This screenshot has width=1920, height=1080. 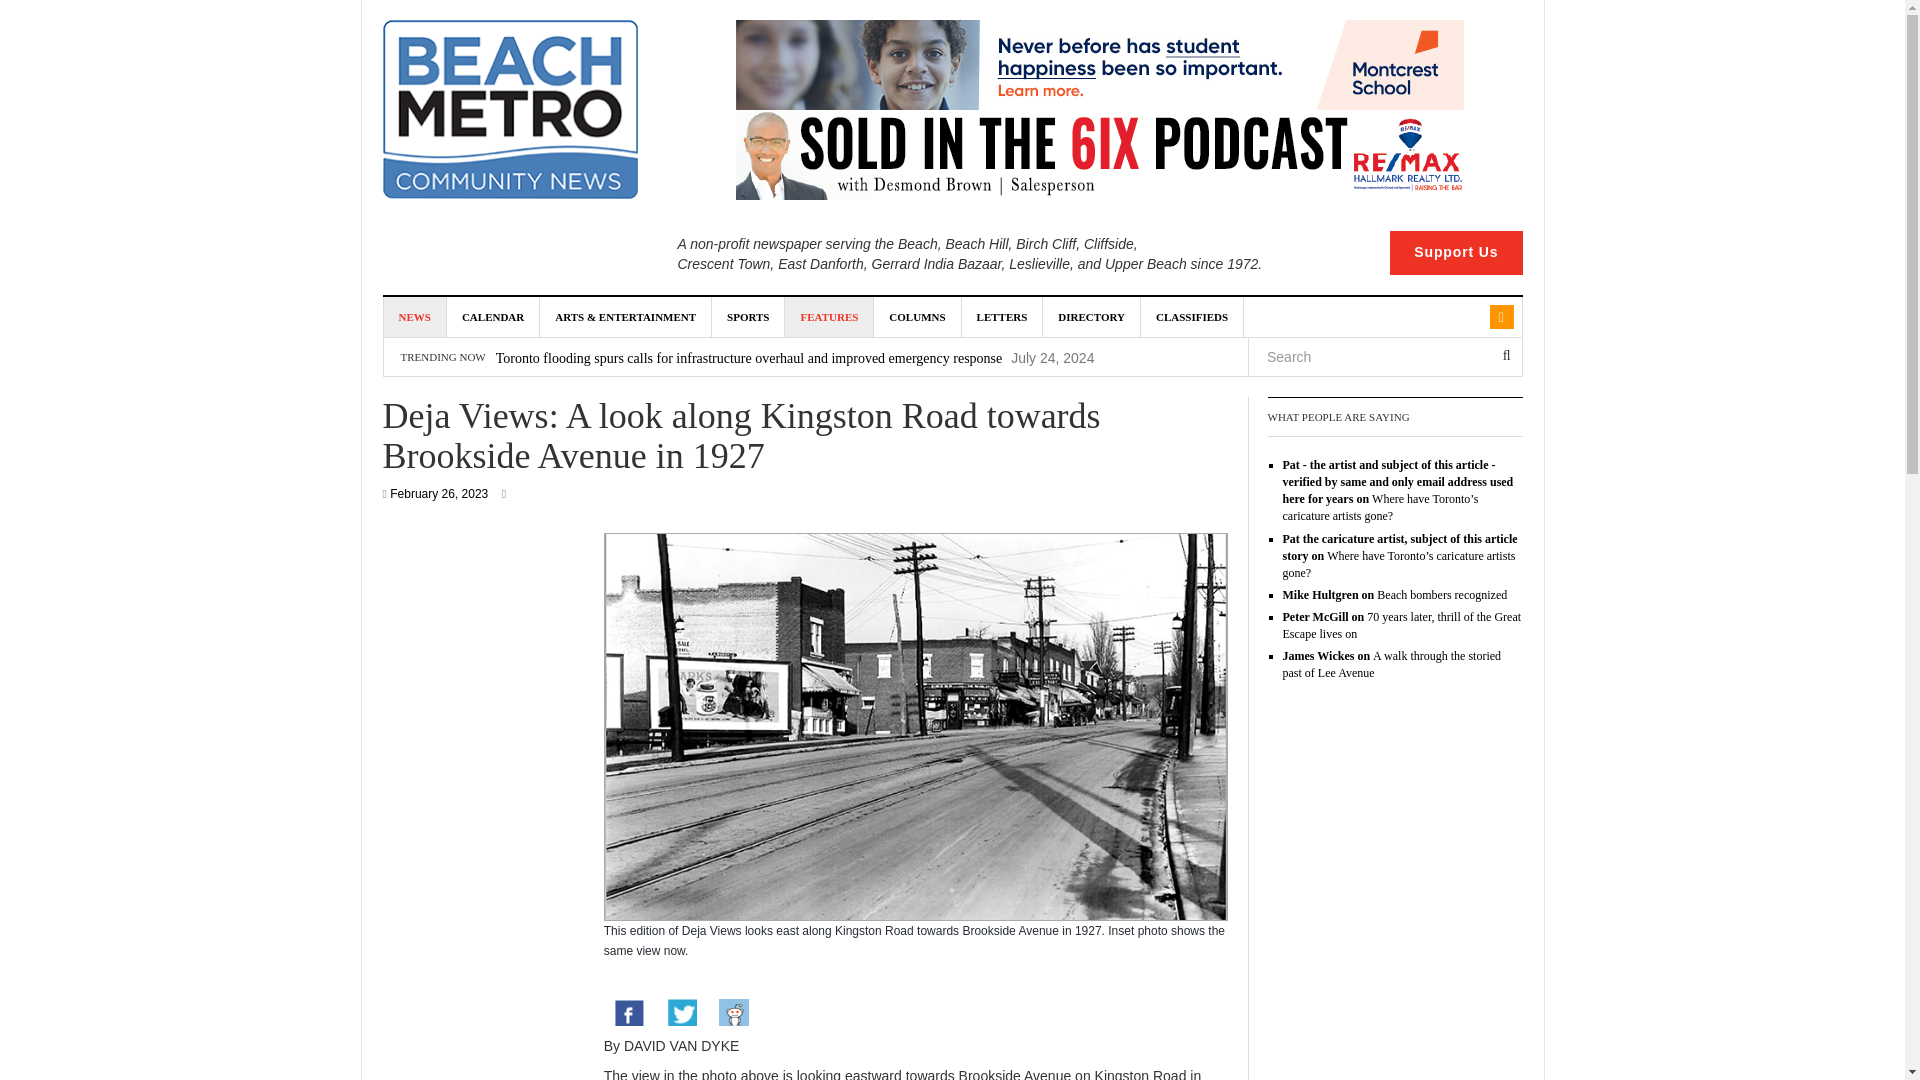 What do you see at coordinates (917, 316) in the screenshot?
I see `COLUMNS` at bounding box center [917, 316].